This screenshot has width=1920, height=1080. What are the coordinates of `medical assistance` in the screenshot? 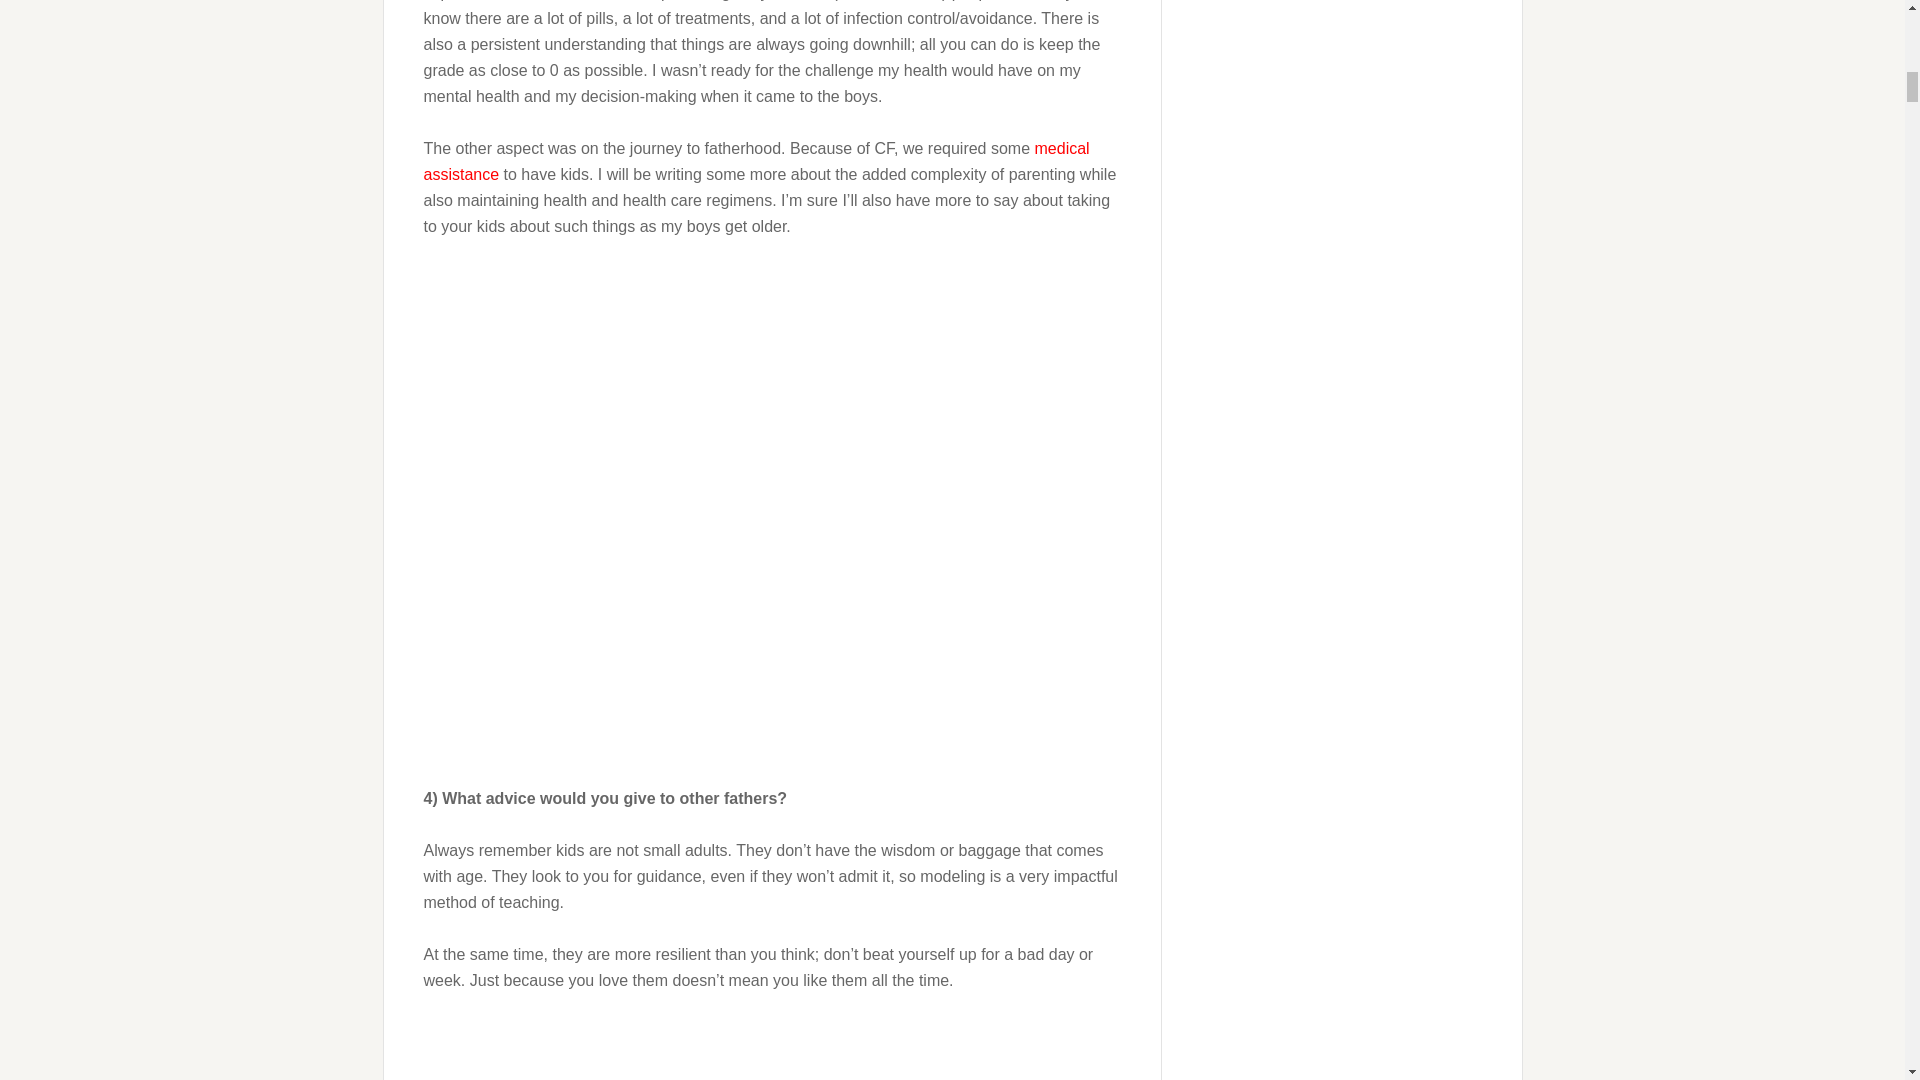 It's located at (757, 161).